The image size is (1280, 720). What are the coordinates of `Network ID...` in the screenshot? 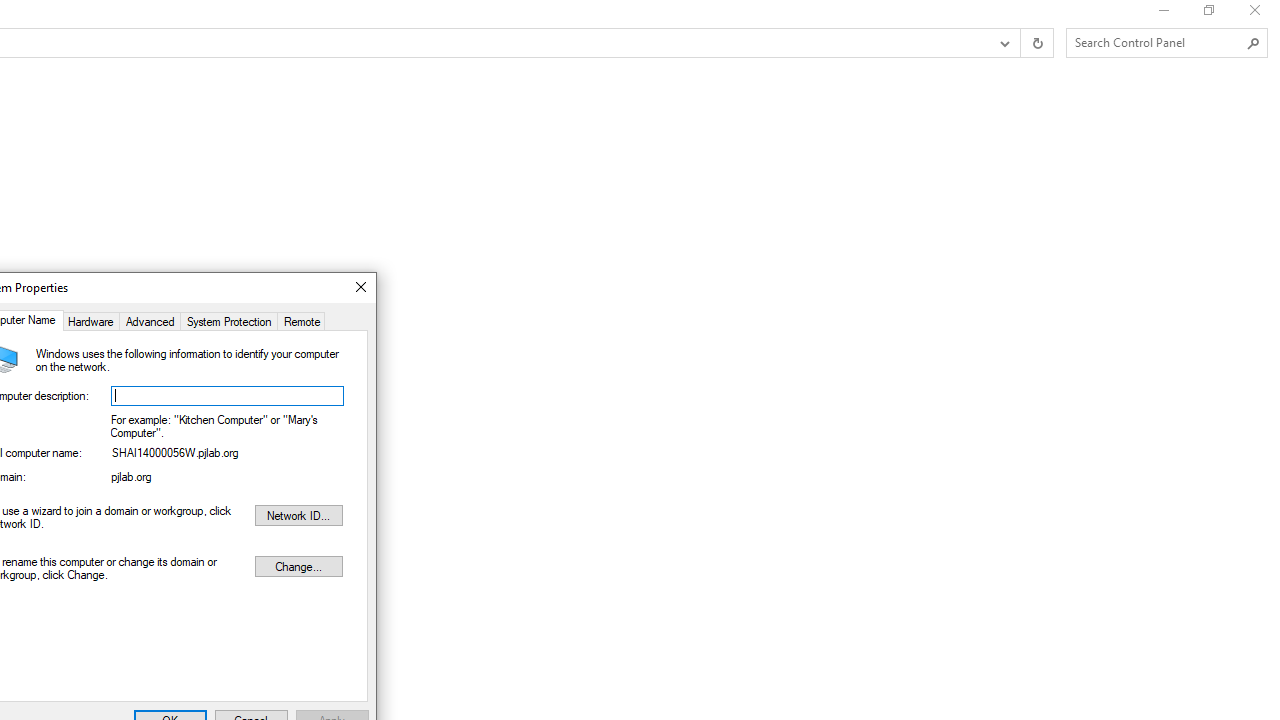 It's located at (298, 515).